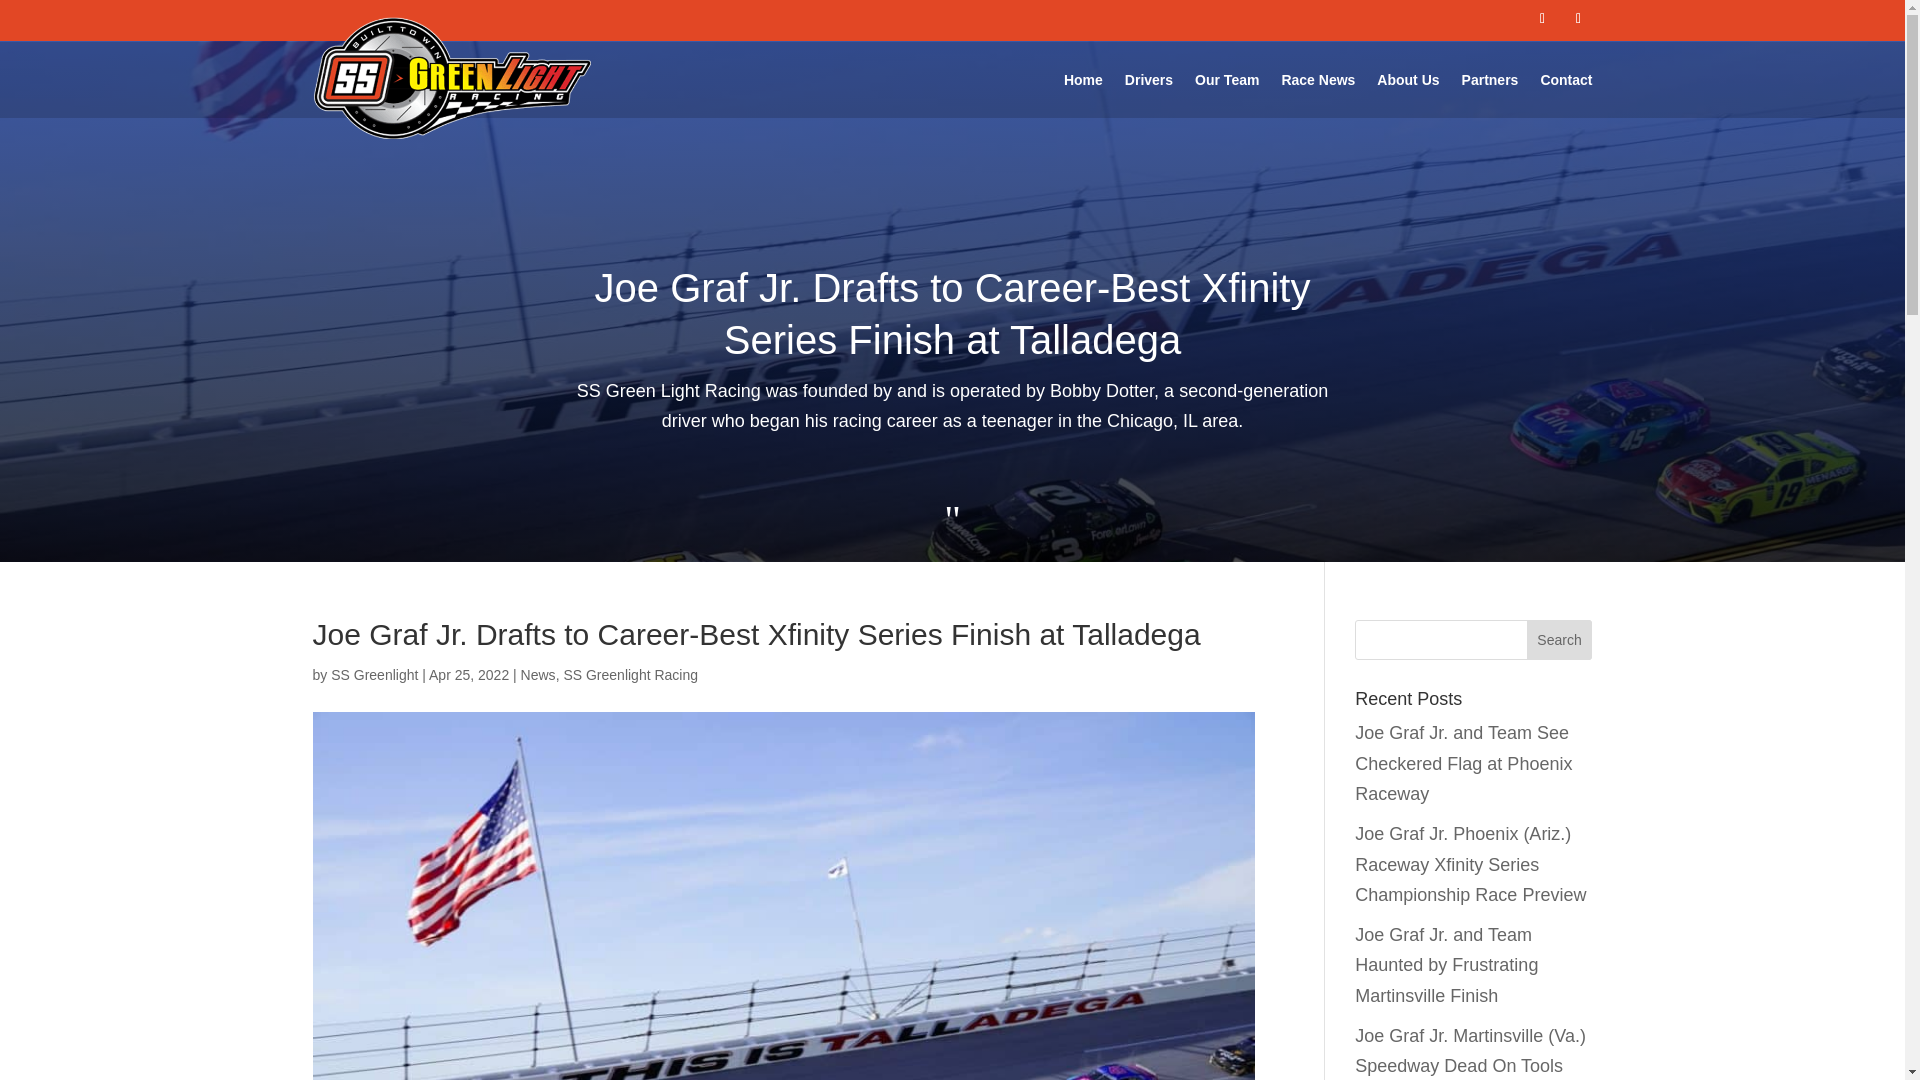 This screenshot has width=1920, height=1080. What do you see at coordinates (374, 674) in the screenshot?
I see `Posts by SS Greenlight` at bounding box center [374, 674].